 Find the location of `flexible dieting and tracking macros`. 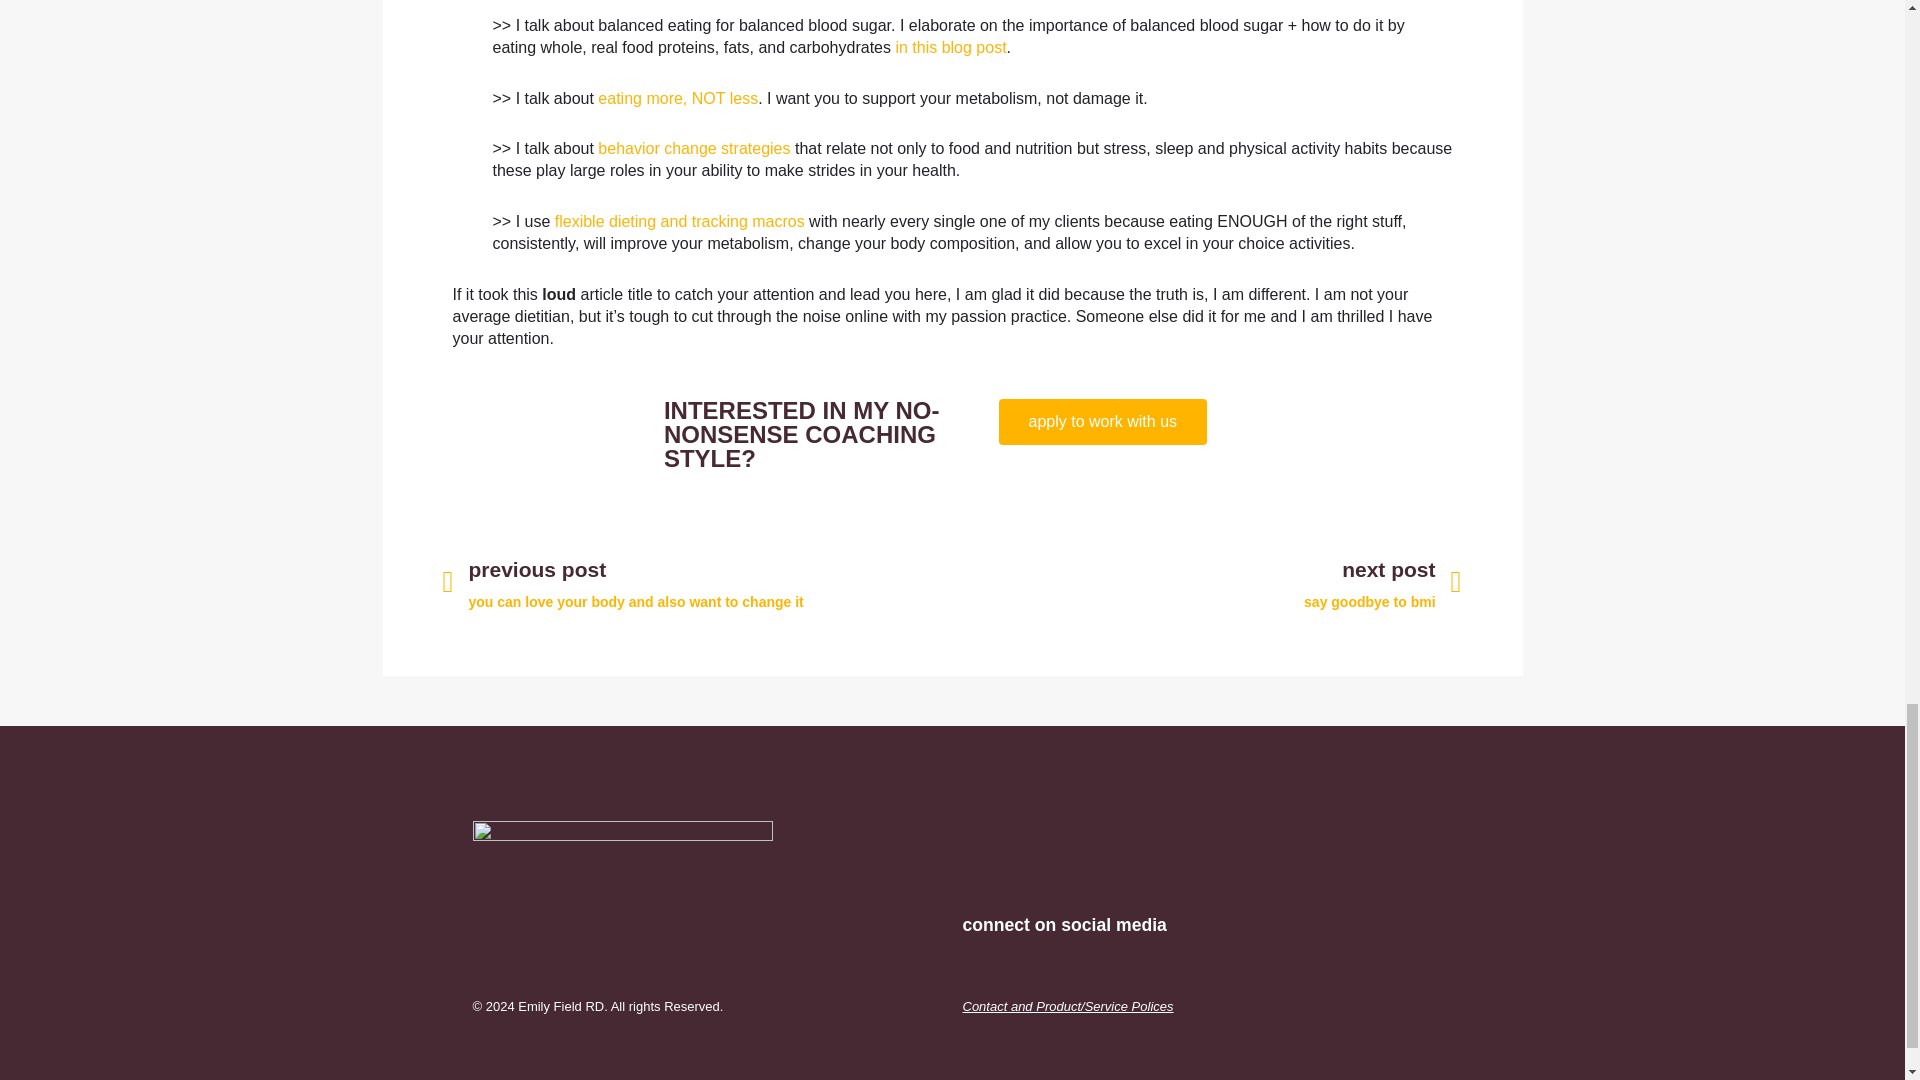

flexible dieting and tracking macros is located at coordinates (1206, 582).